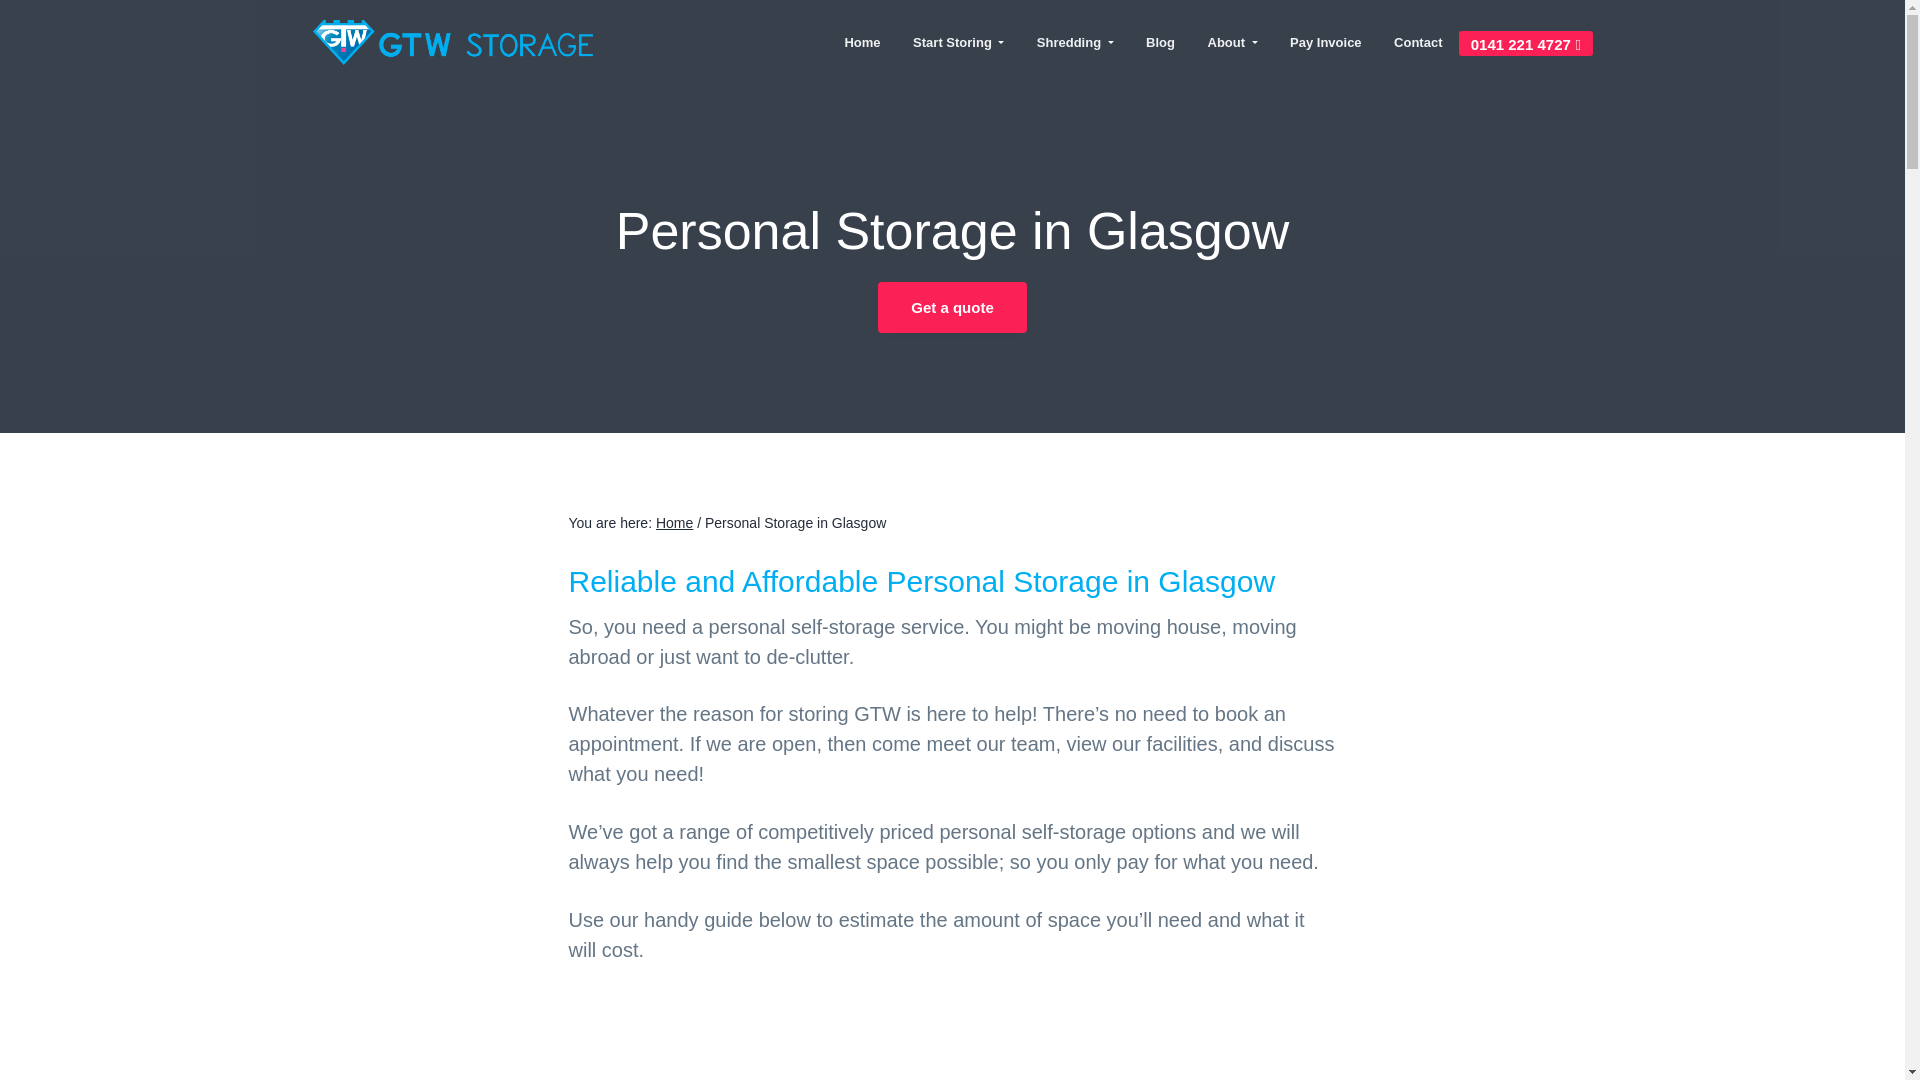  I want to click on Start Storing, so click(958, 42).